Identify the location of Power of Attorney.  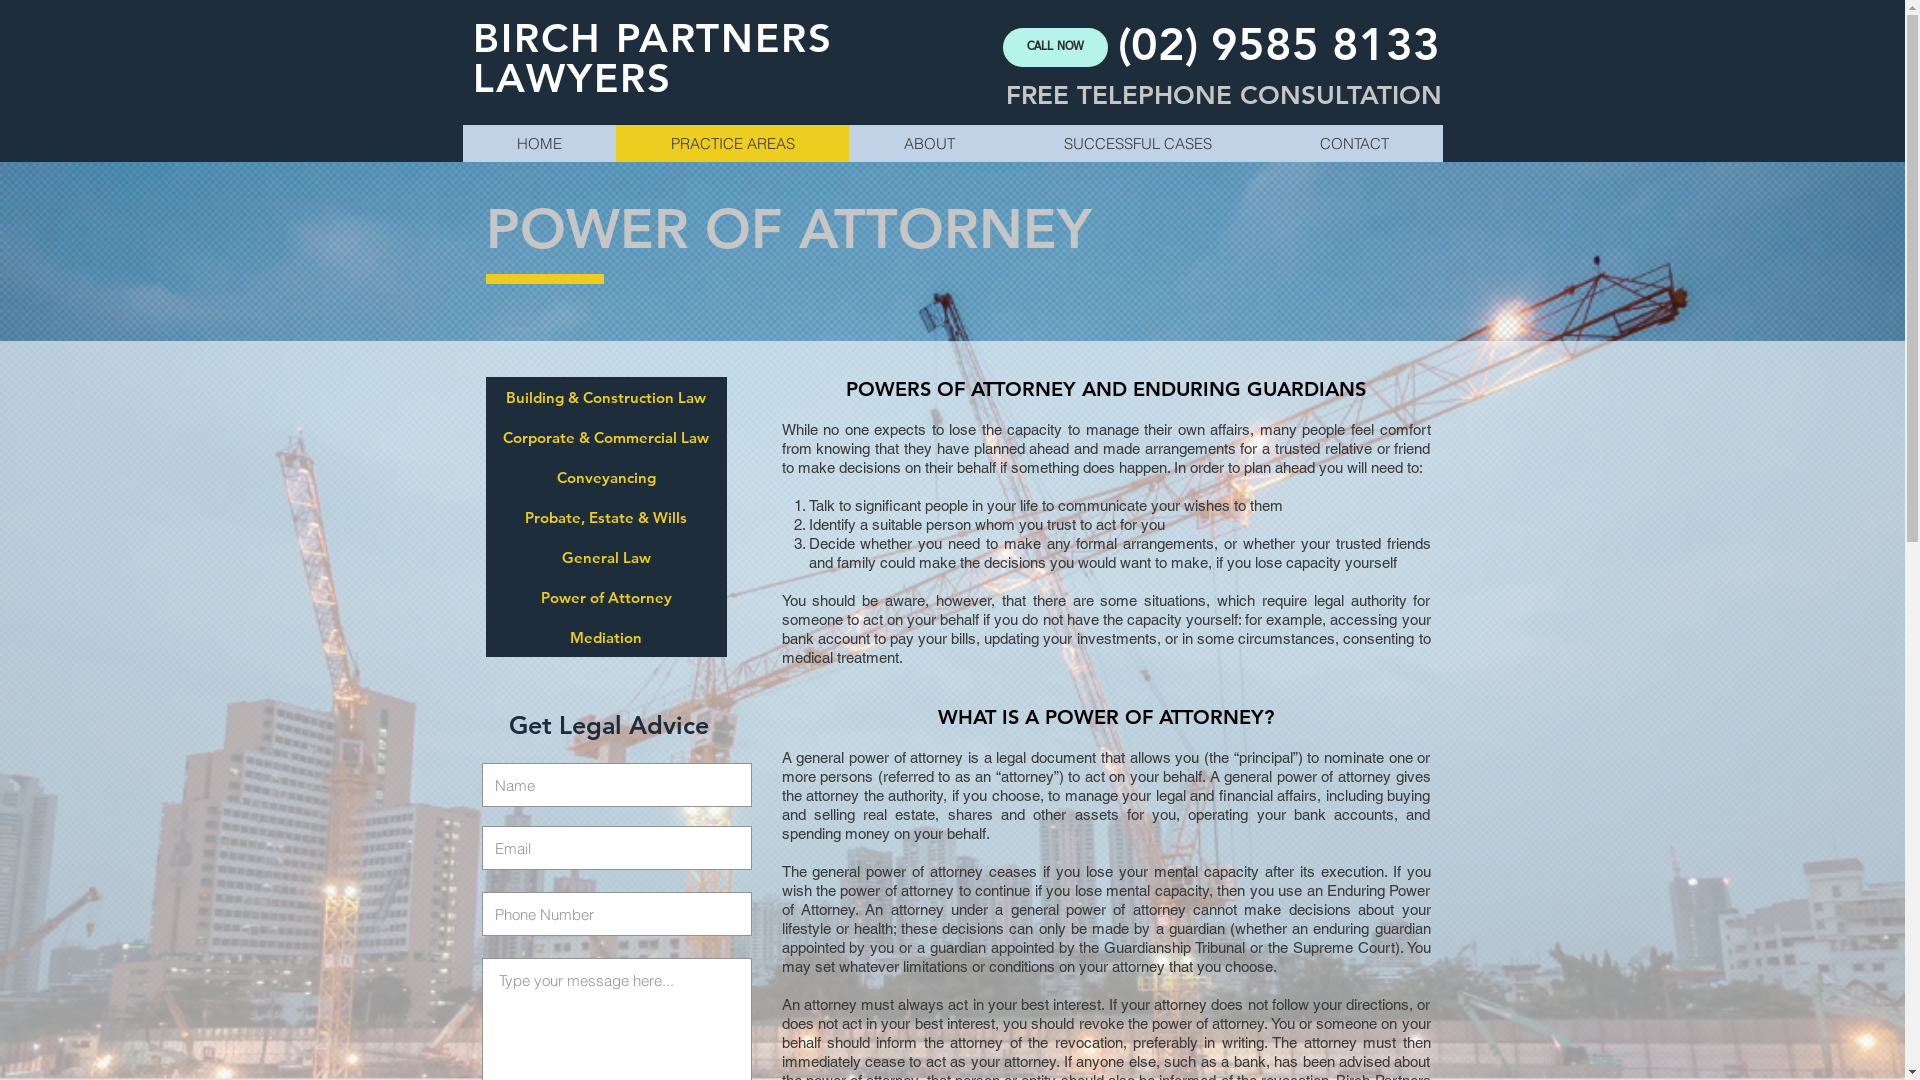
(606, 597).